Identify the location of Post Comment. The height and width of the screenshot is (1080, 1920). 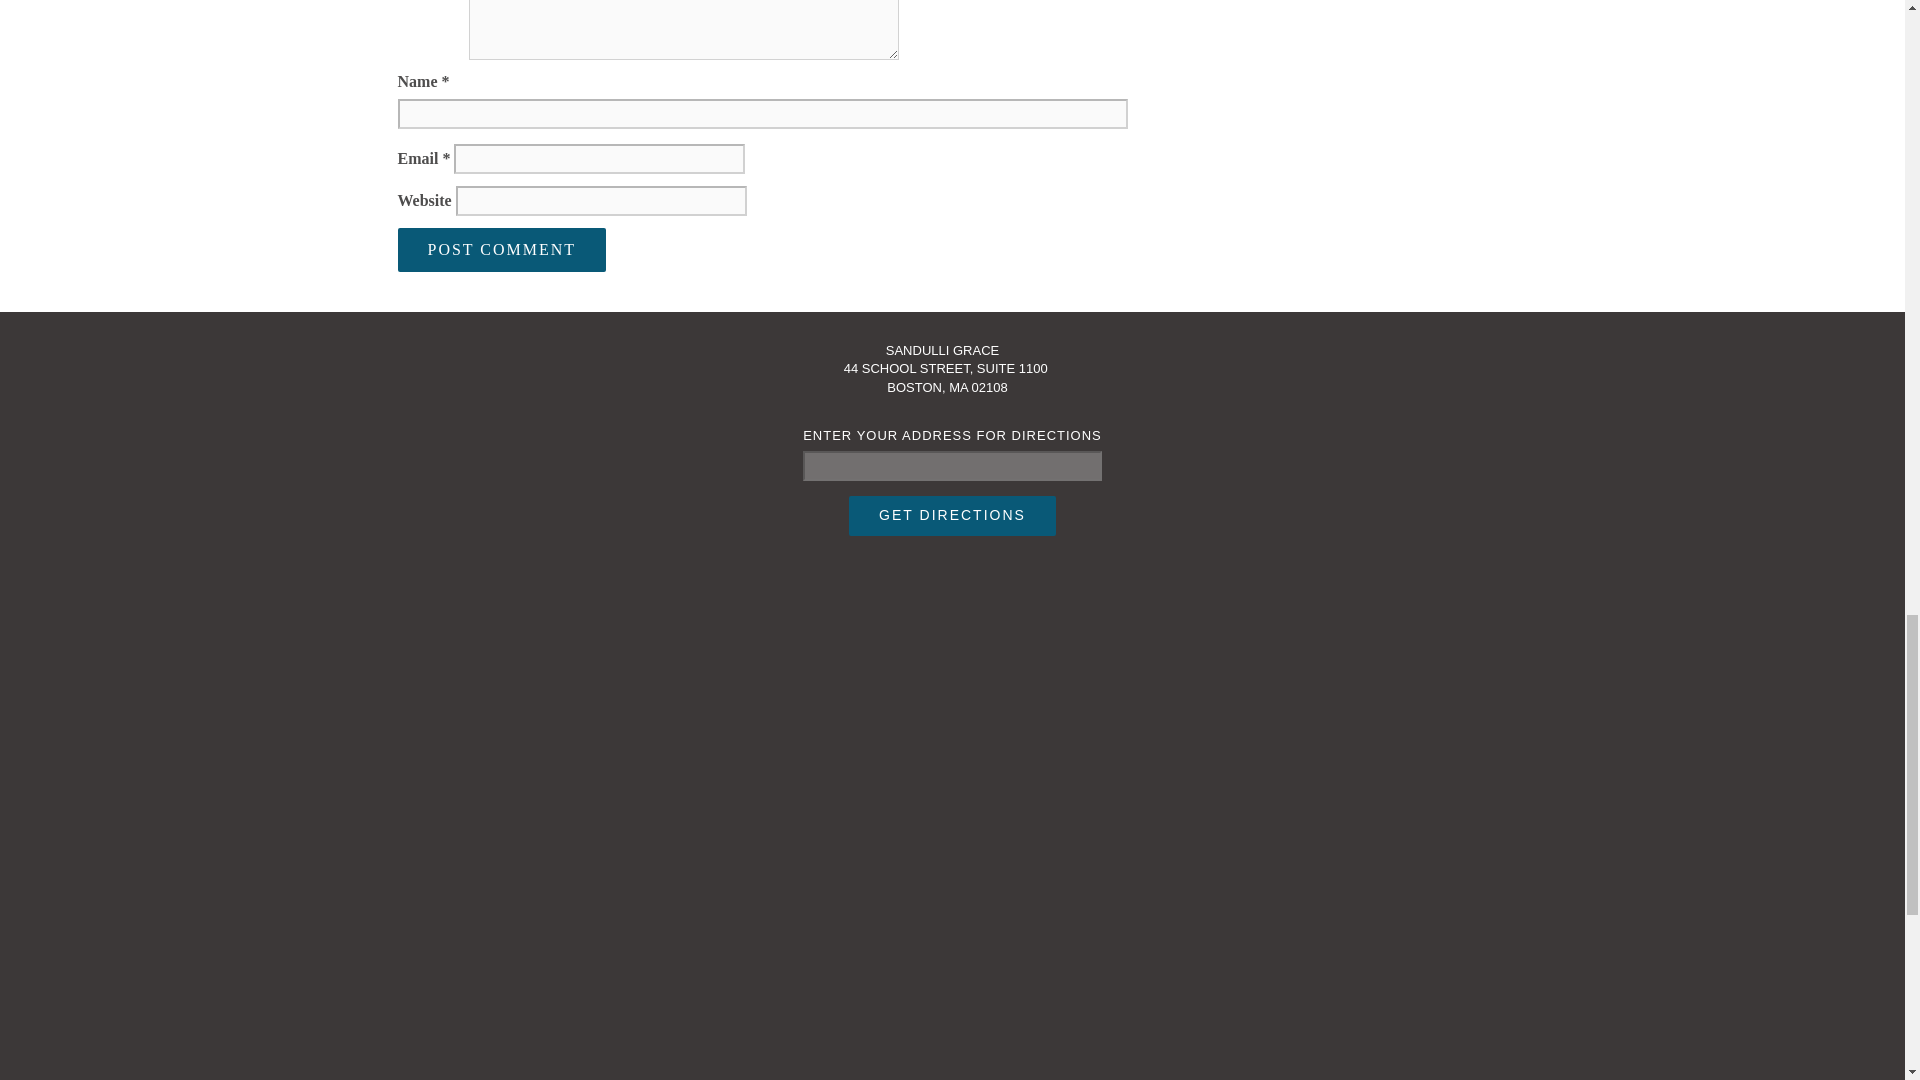
(502, 250).